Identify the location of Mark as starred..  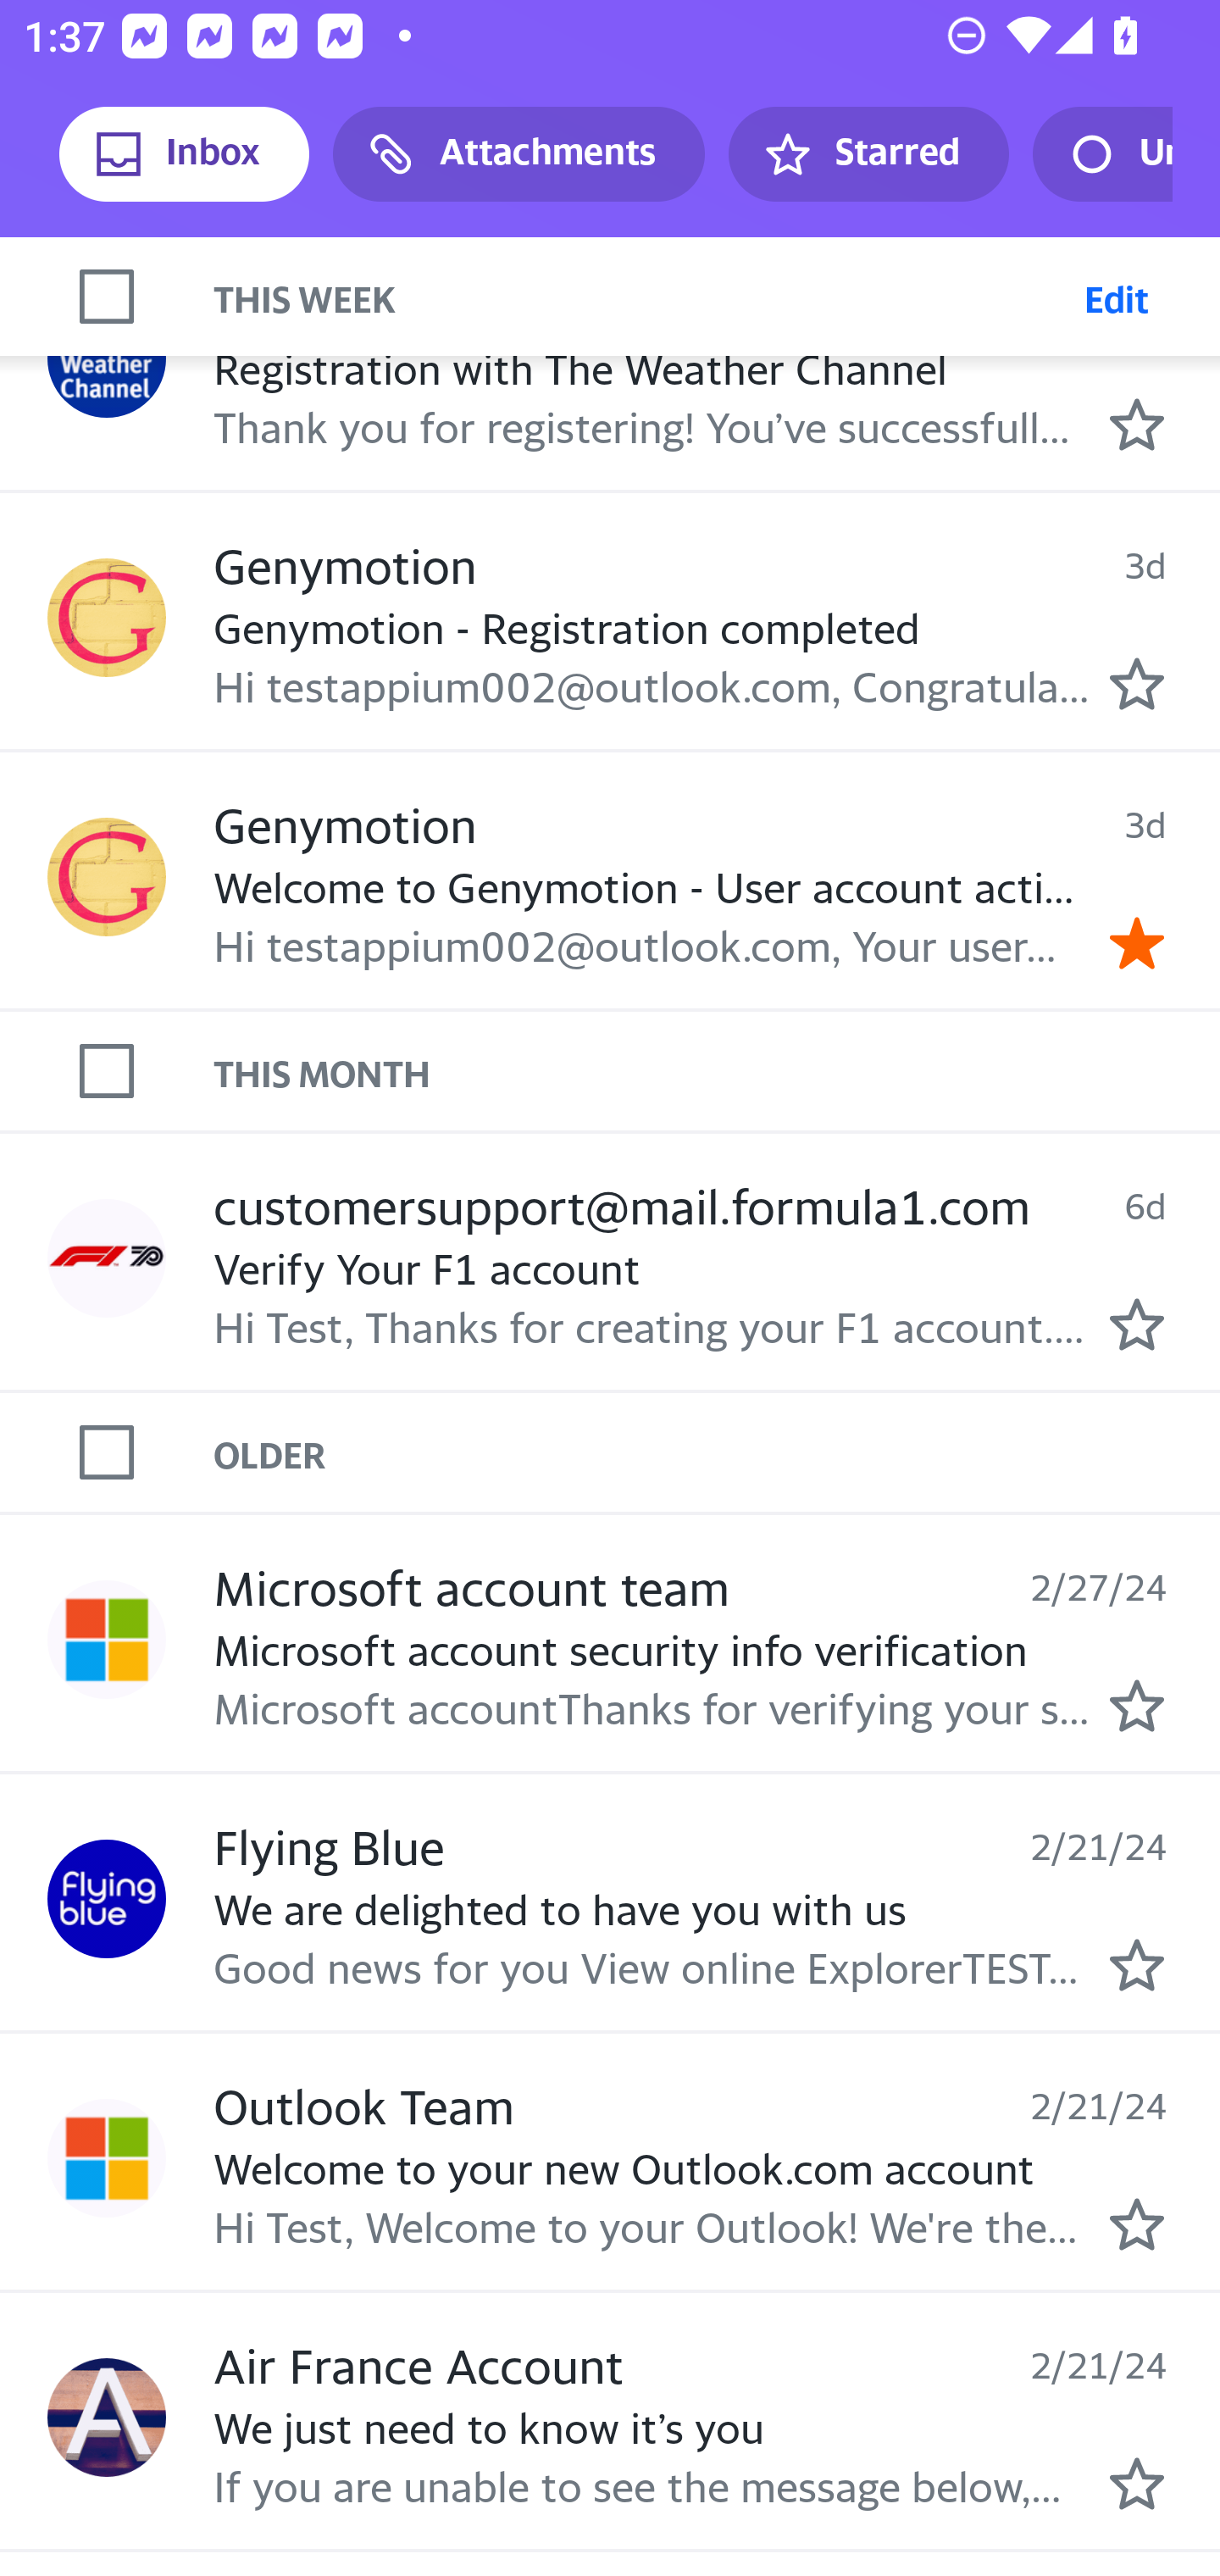
(1137, 1964).